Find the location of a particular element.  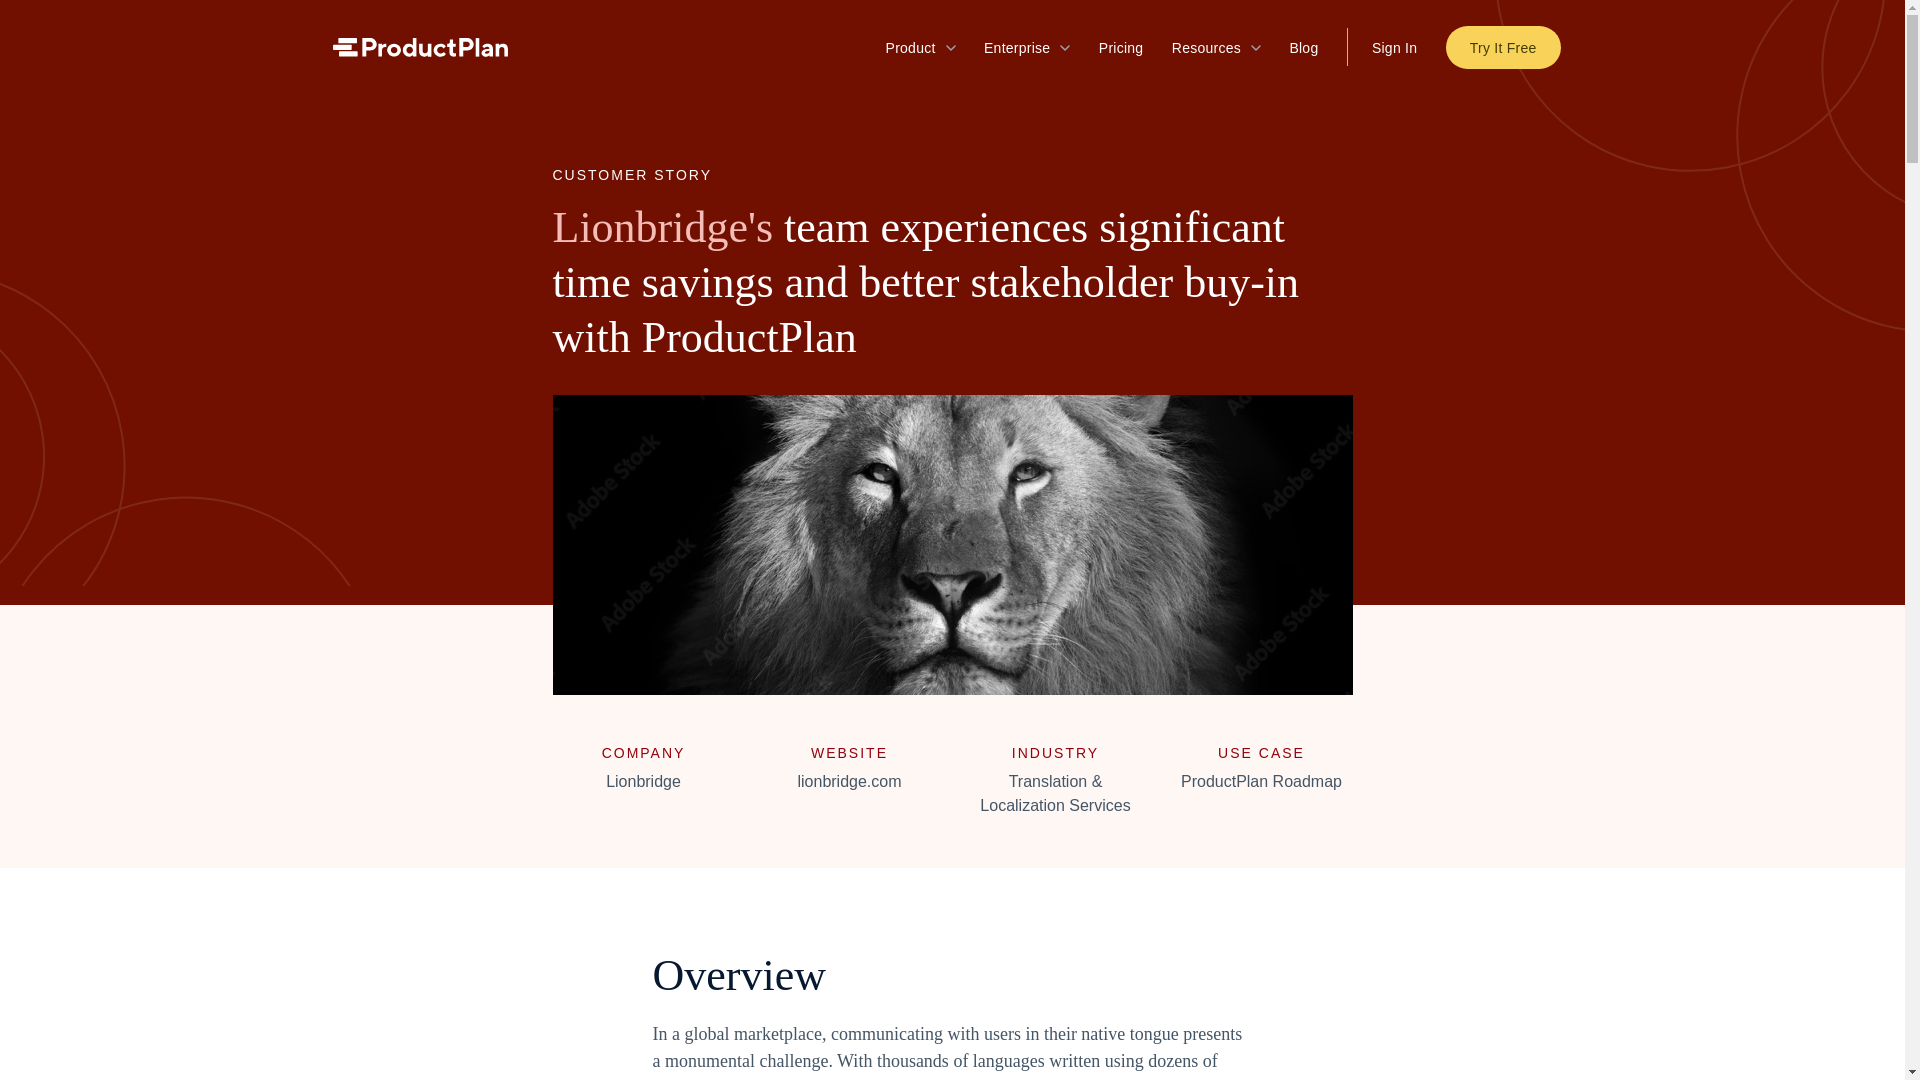

Try It Free is located at coordinates (1502, 47).